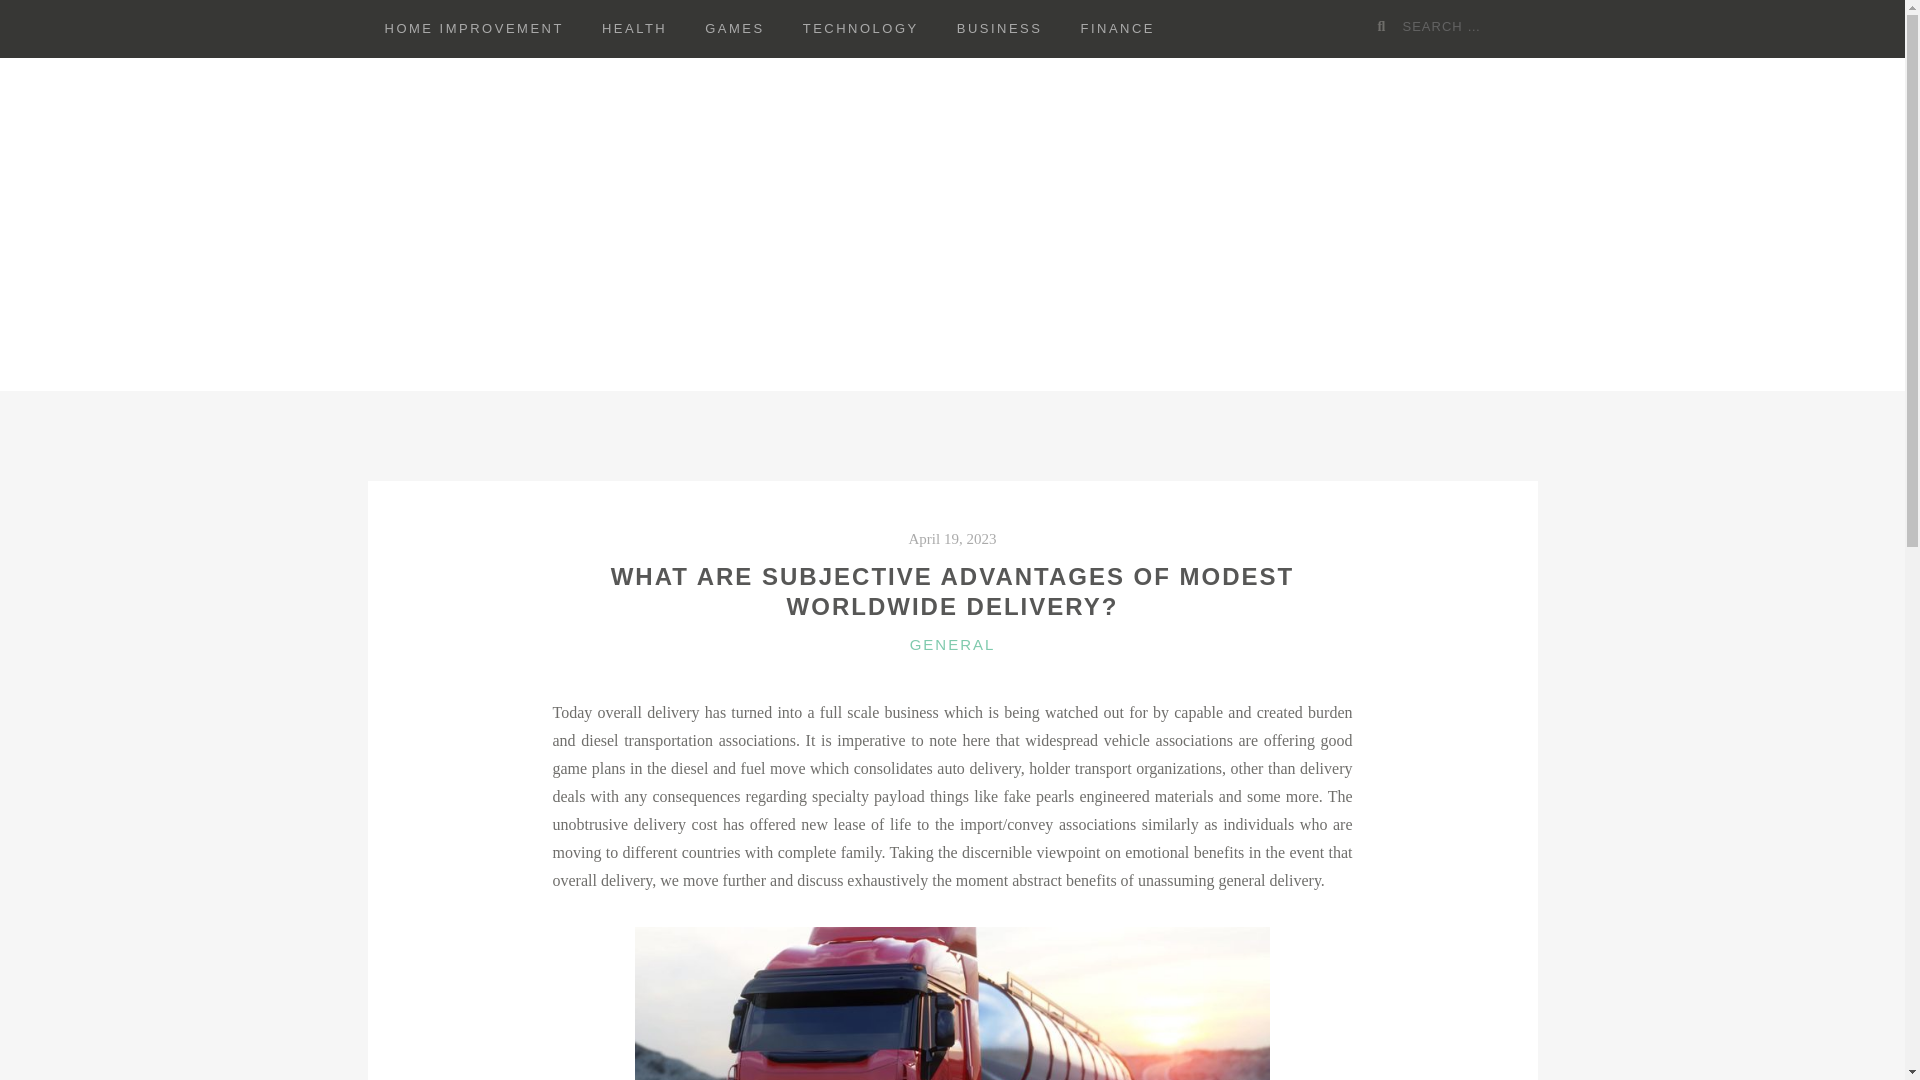 This screenshot has height=1080, width=1920. Describe the element at coordinates (953, 644) in the screenshot. I see `GENERAL` at that location.